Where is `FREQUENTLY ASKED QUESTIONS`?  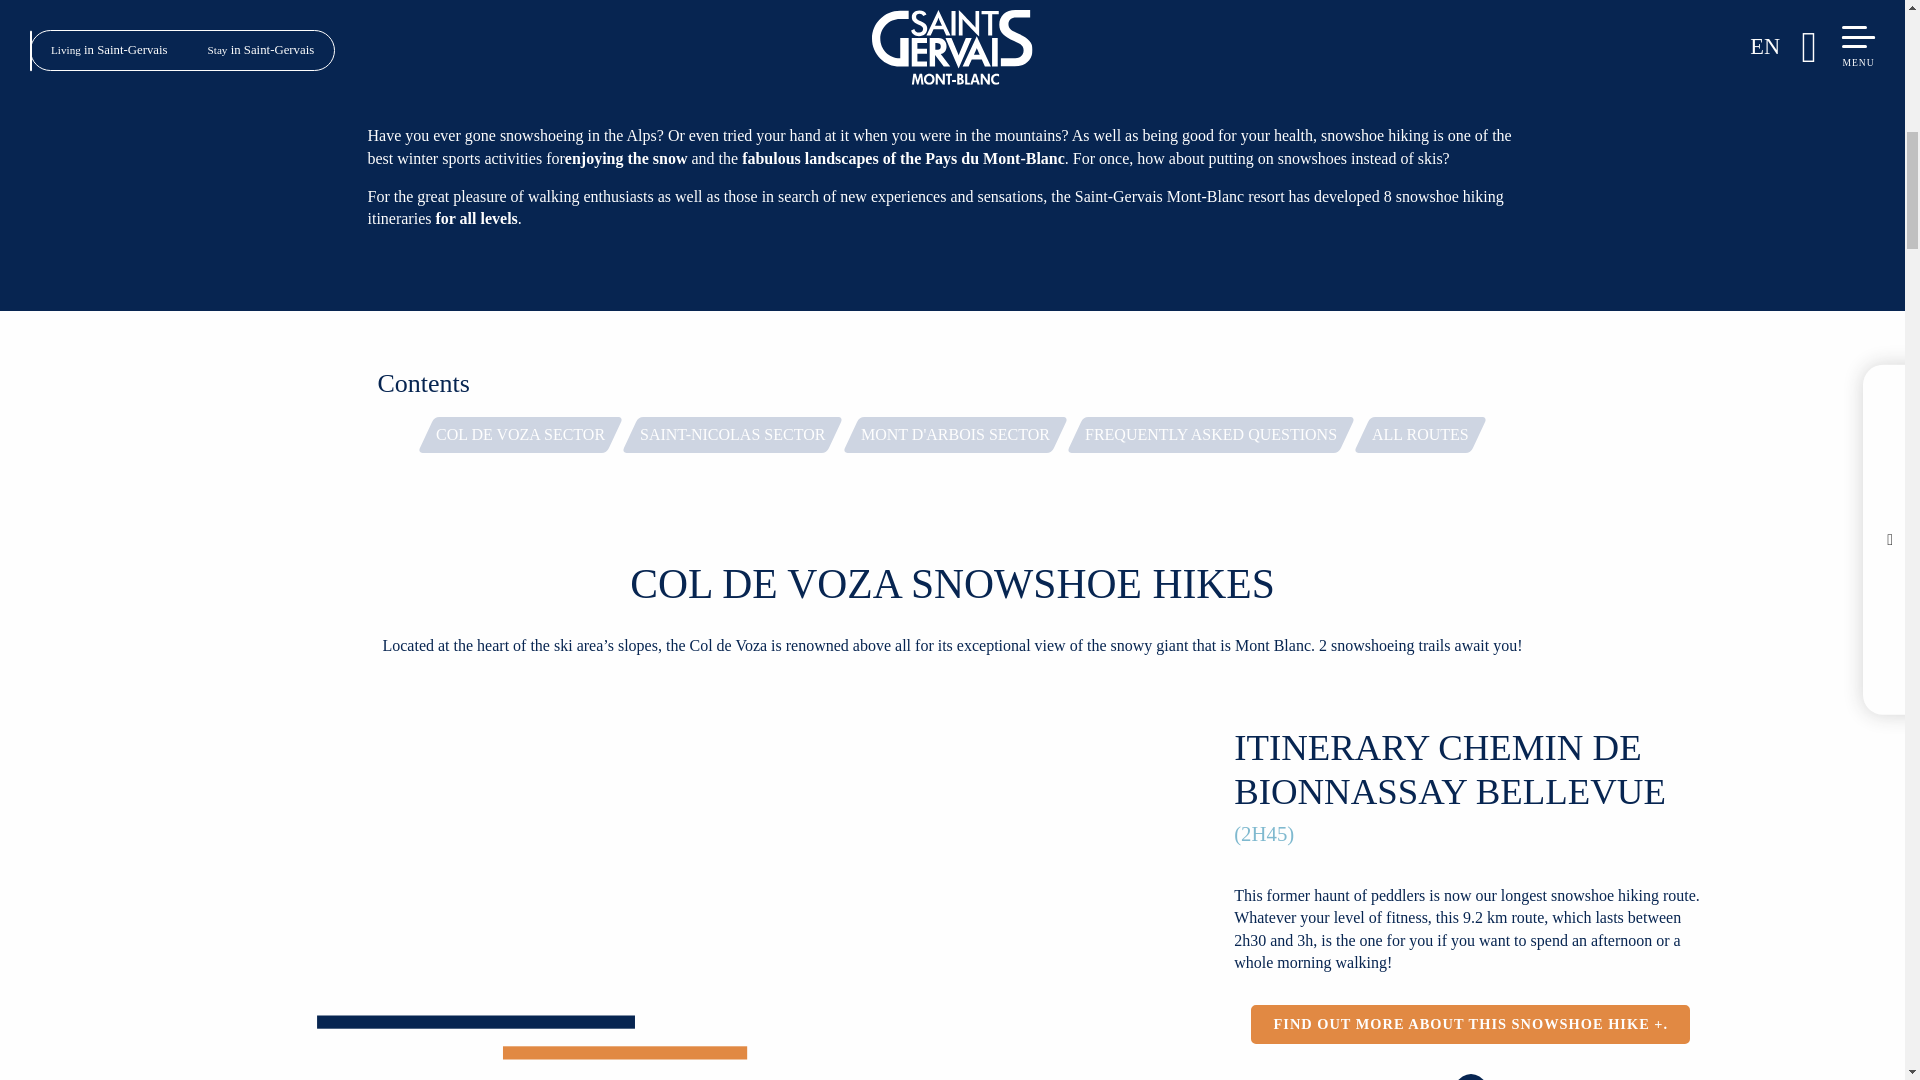
FREQUENTLY ASKED QUESTIONS is located at coordinates (1211, 434).